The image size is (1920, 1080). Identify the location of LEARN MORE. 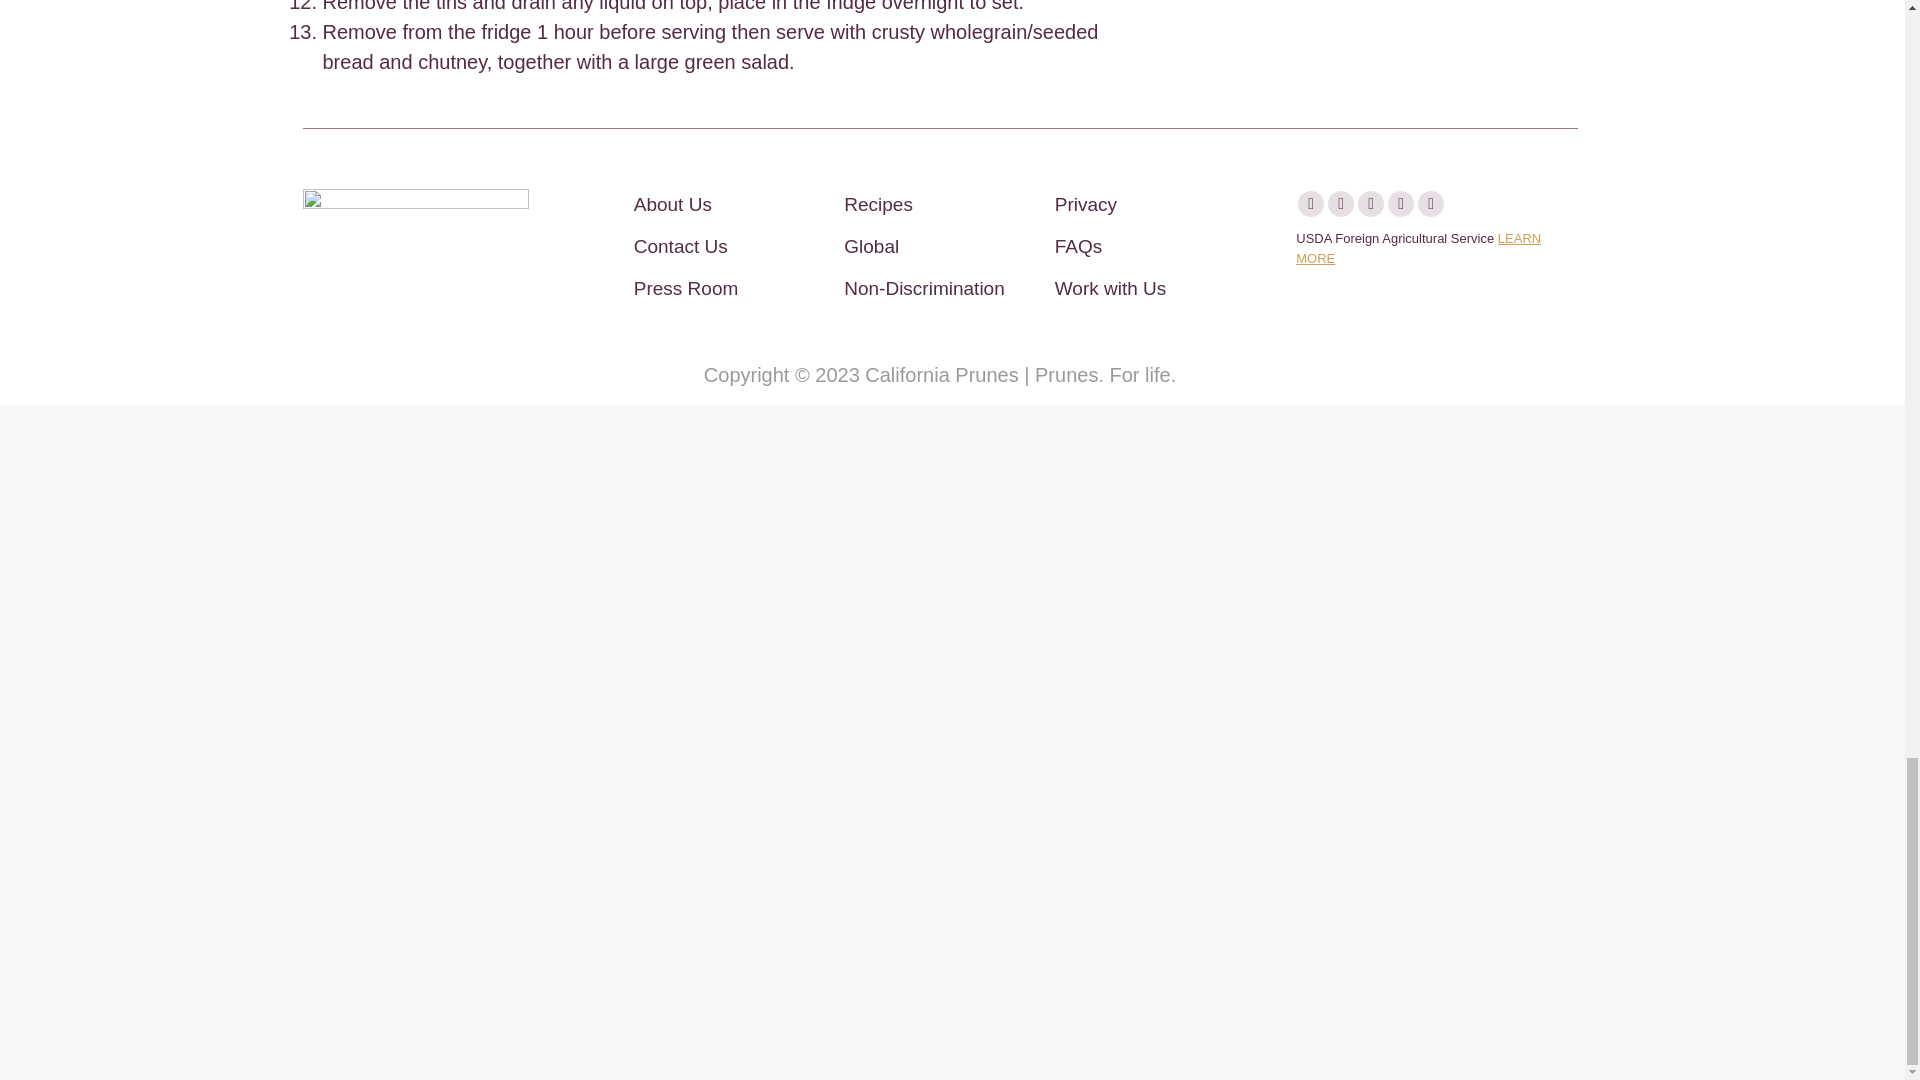
(1418, 248).